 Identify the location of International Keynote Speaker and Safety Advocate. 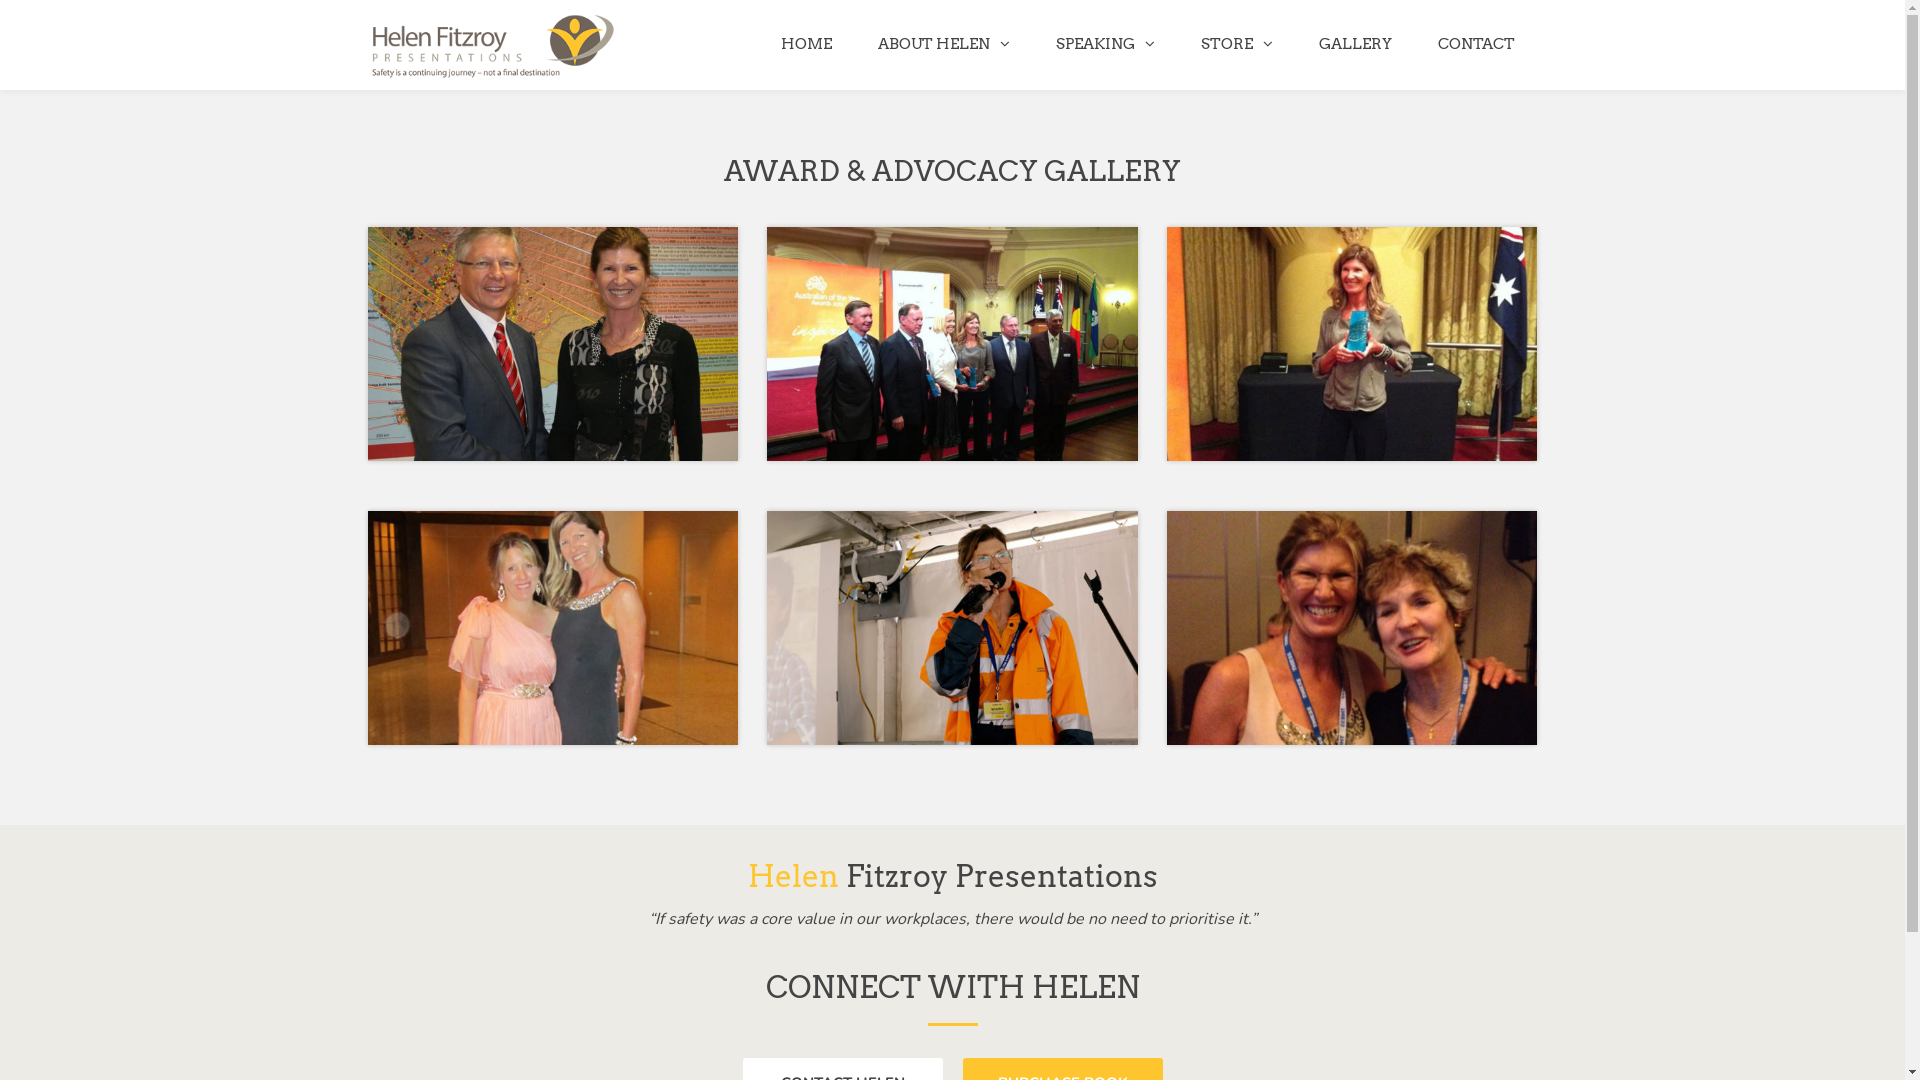
(493, 46).